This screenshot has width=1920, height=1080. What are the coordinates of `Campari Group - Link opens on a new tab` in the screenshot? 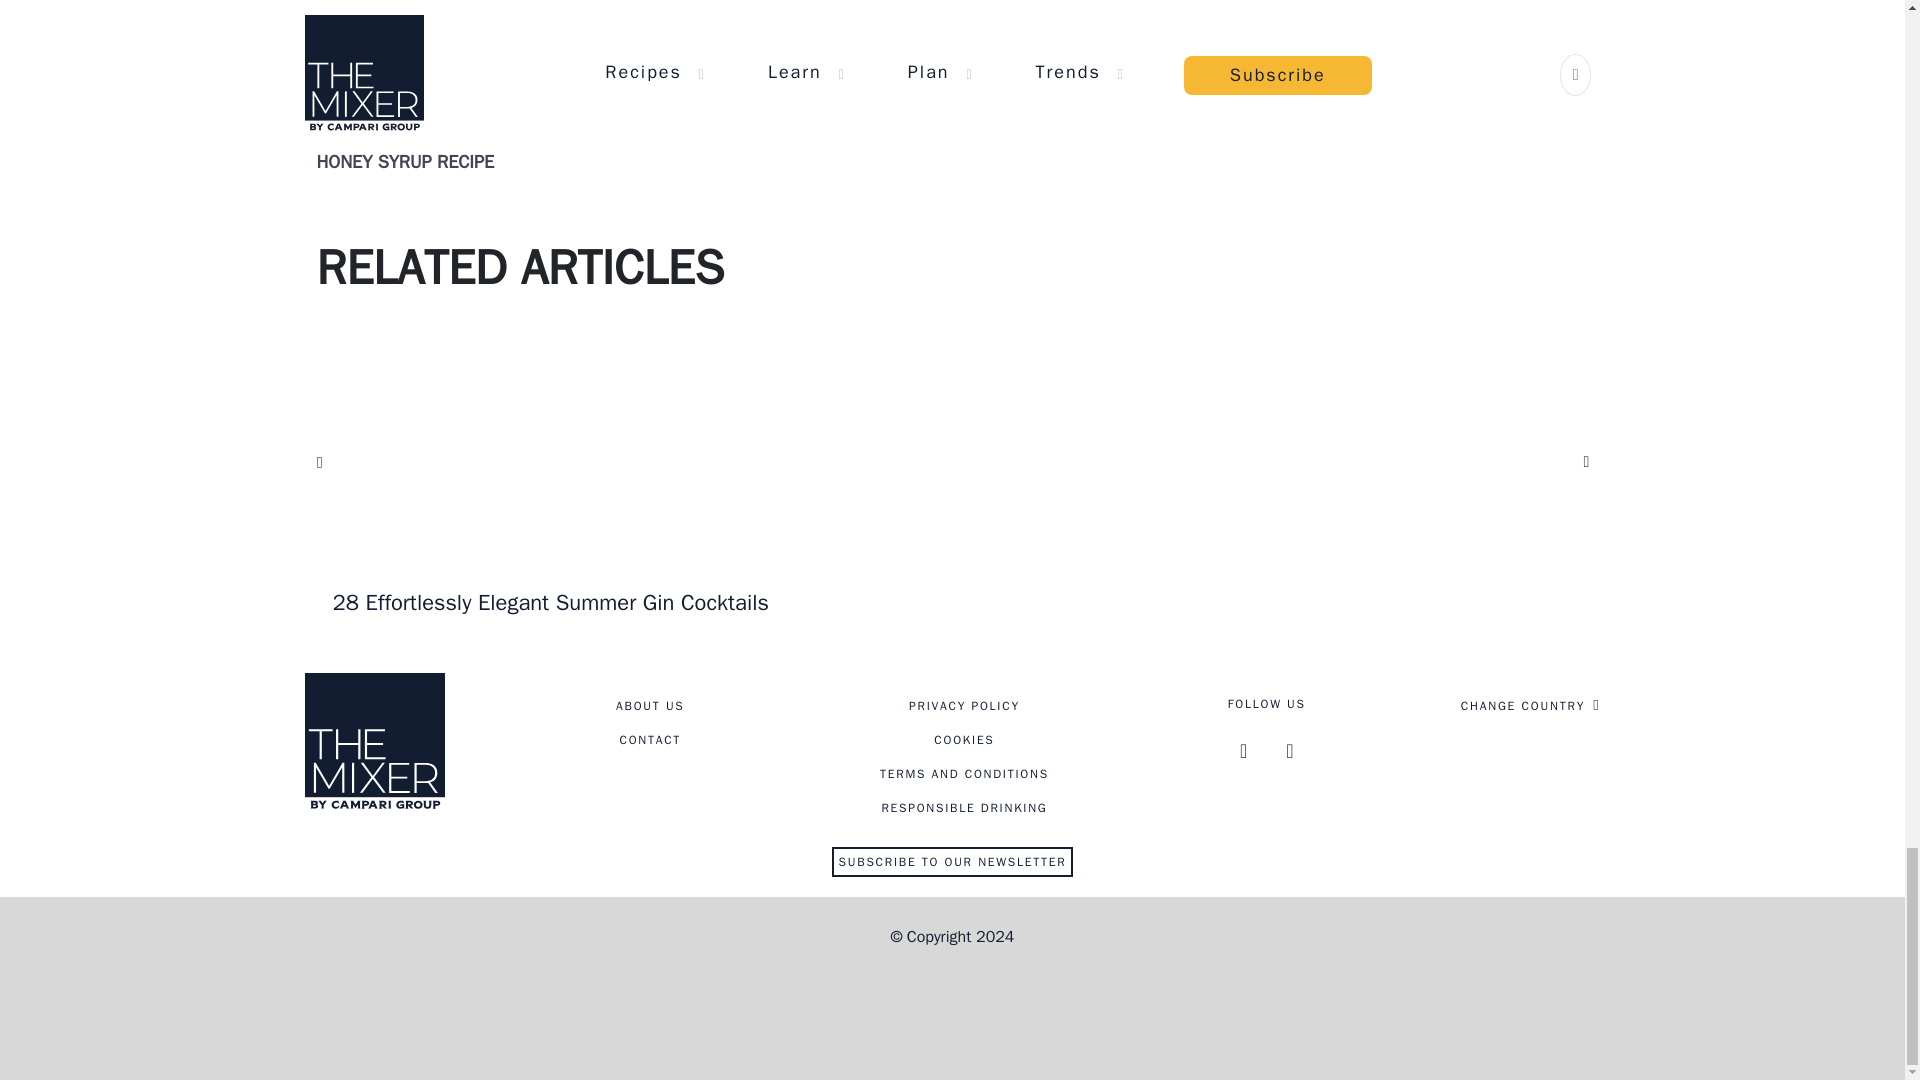 It's located at (951, 1000).